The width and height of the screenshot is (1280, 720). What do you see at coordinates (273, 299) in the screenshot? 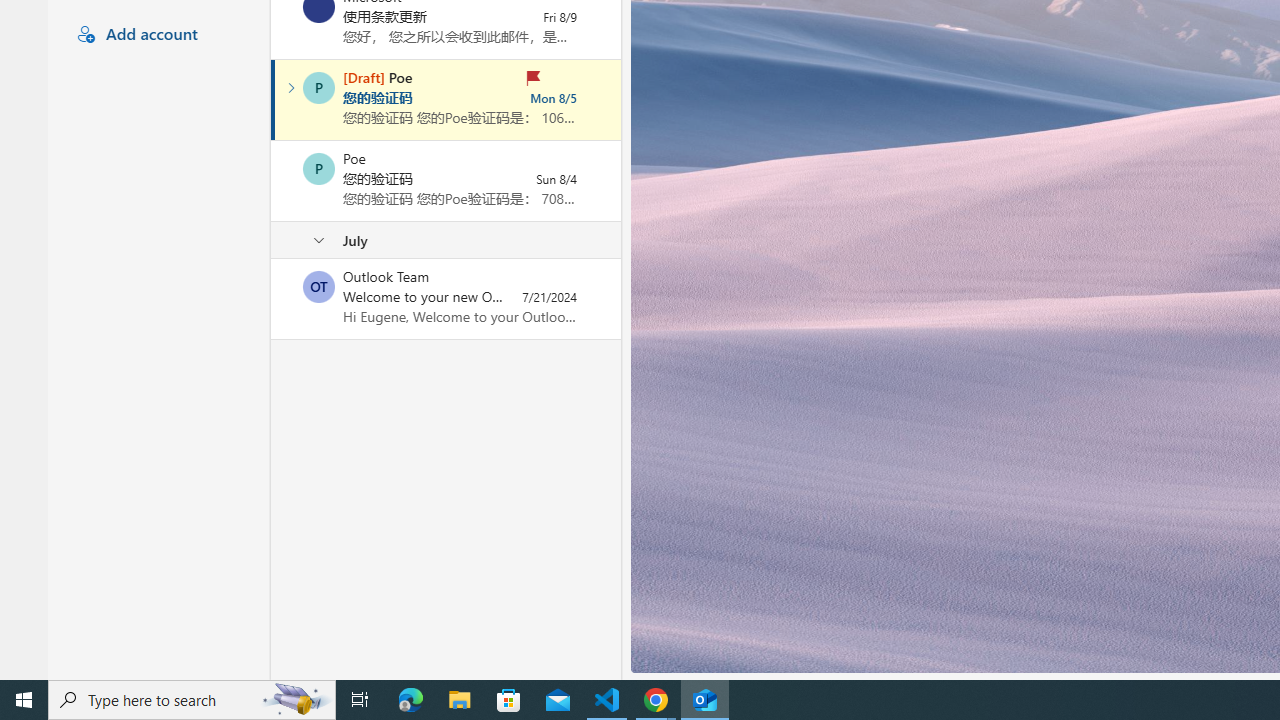
I see `Mark as unread` at bounding box center [273, 299].